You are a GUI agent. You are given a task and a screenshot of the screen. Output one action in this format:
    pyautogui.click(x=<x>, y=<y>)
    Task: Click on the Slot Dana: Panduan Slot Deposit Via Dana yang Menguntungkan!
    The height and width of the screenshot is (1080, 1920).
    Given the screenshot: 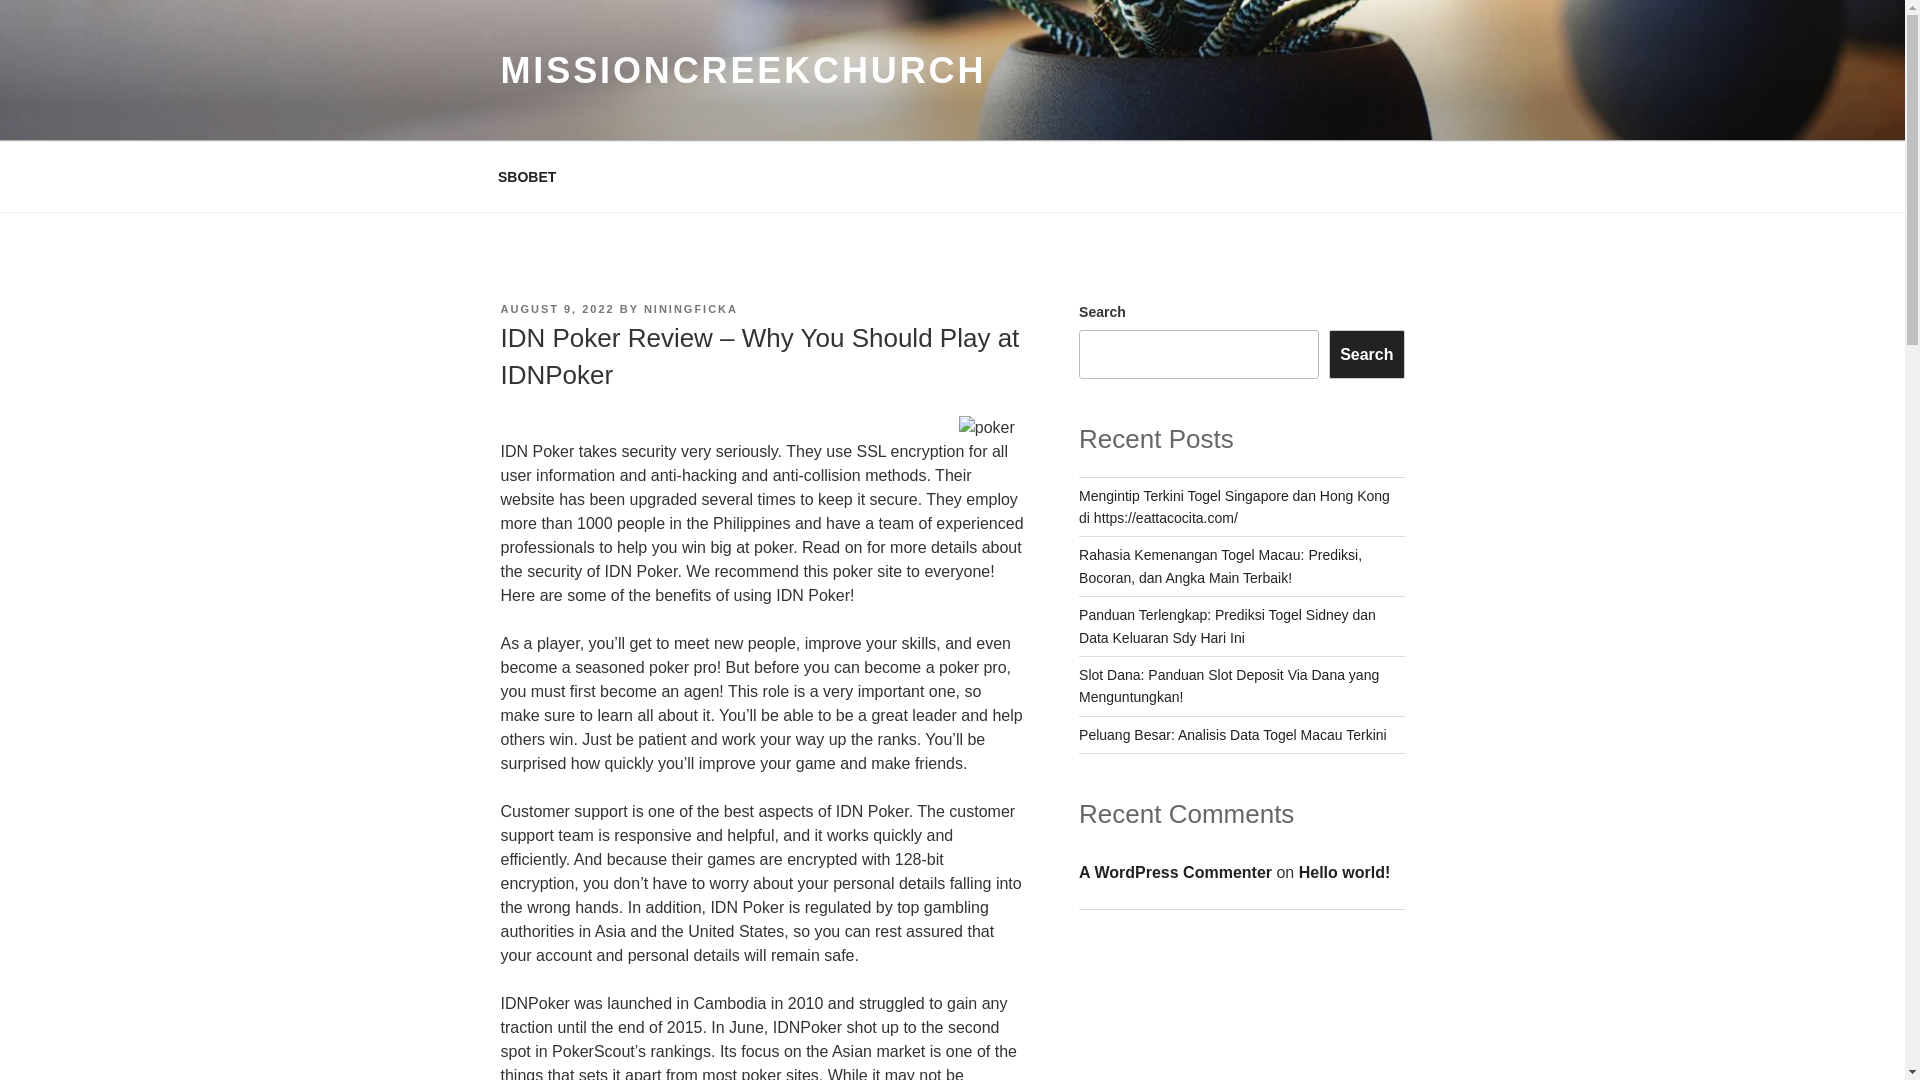 What is the action you would take?
    pyautogui.click(x=1228, y=686)
    